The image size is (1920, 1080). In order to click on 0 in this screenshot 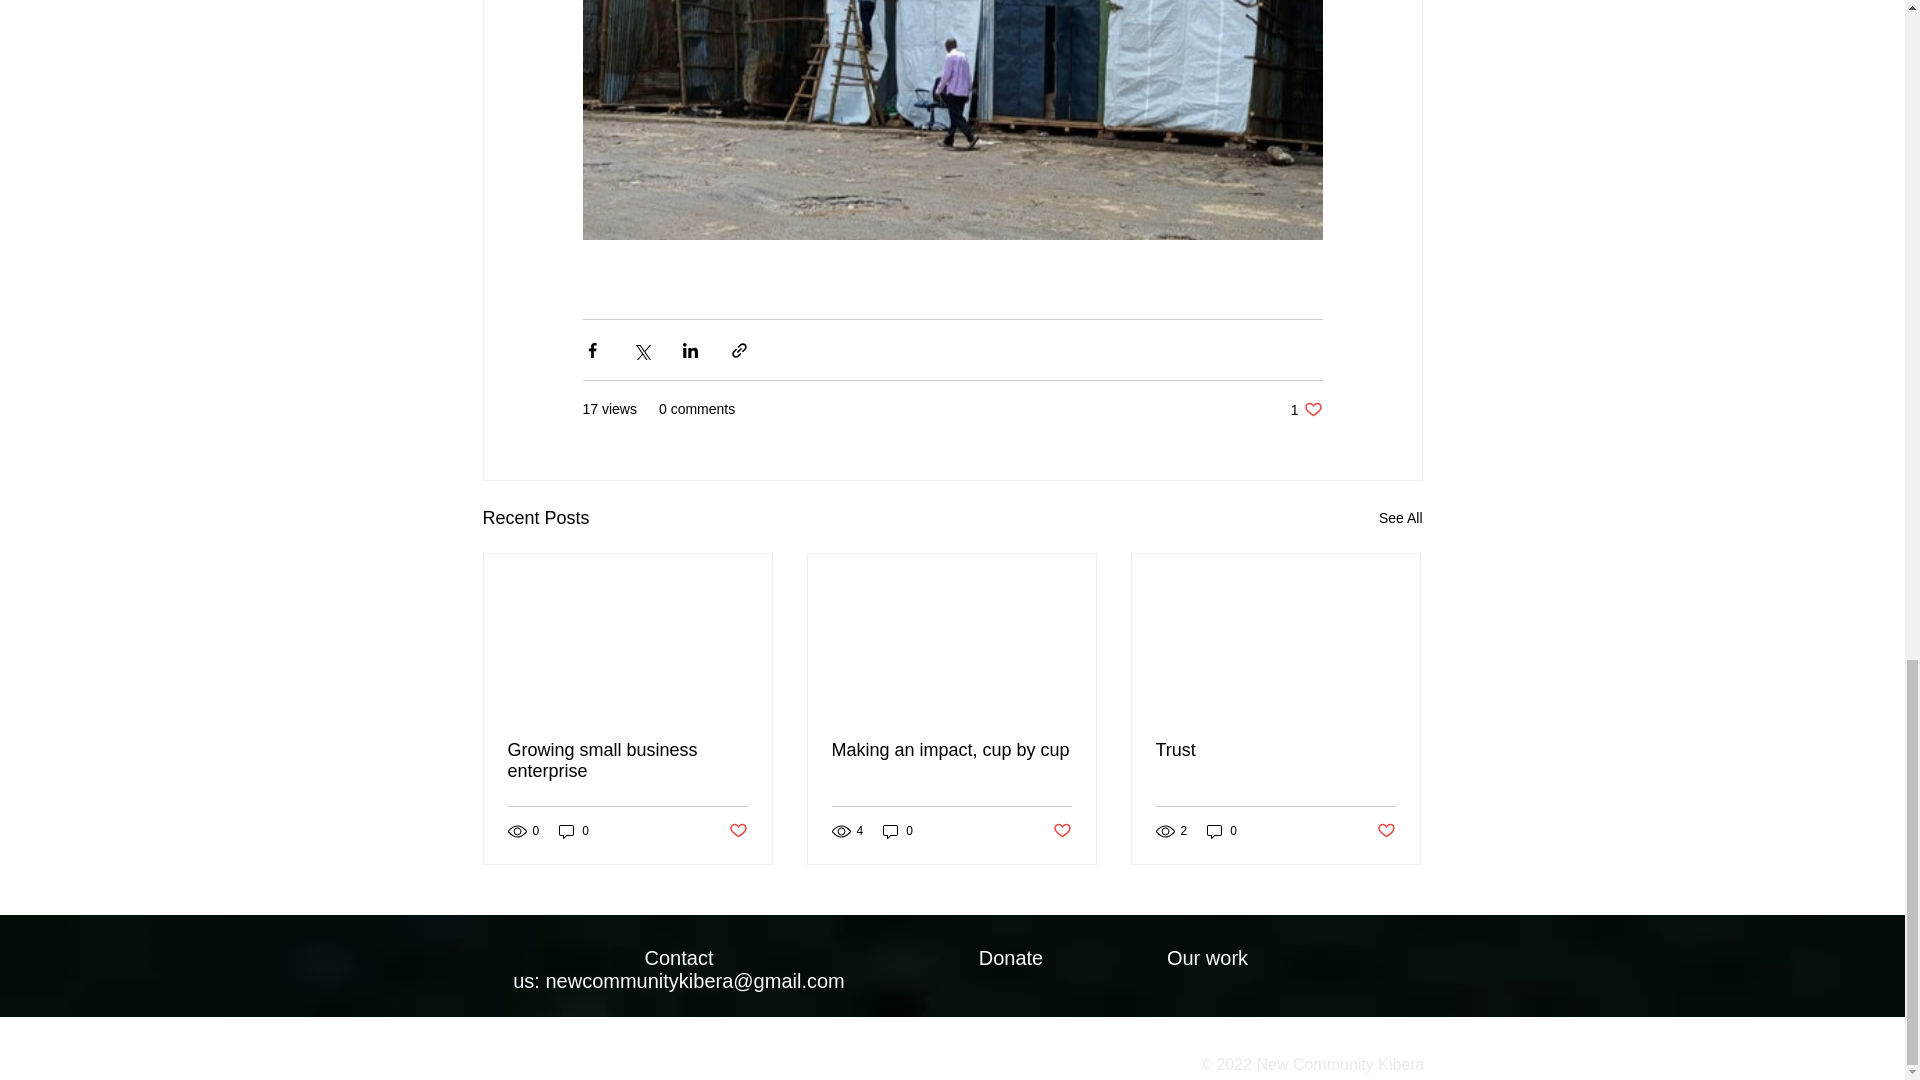, I will do `click(898, 831)`.